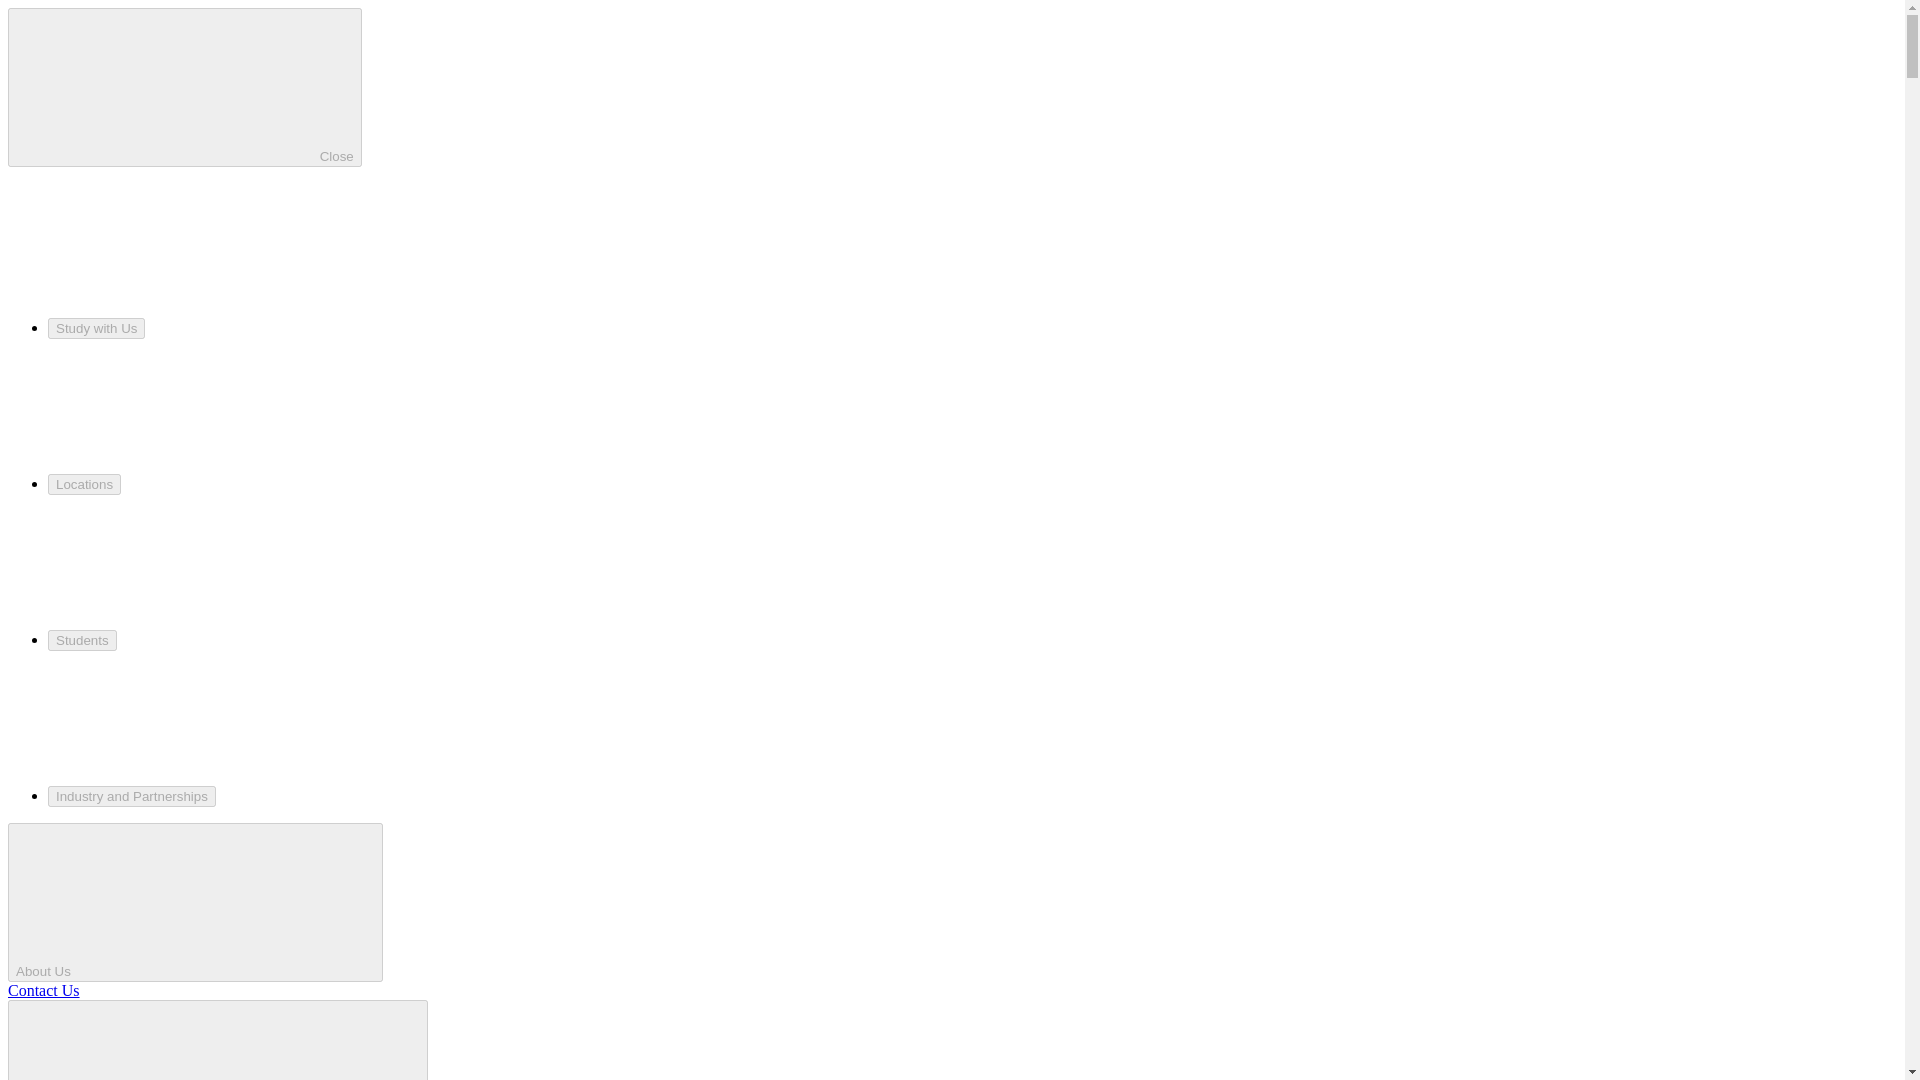 This screenshot has width=1920, height=1080. Describe the element at coordinates (132, 796) in the screenshot. I see `Industry and Partnerships` at that location.